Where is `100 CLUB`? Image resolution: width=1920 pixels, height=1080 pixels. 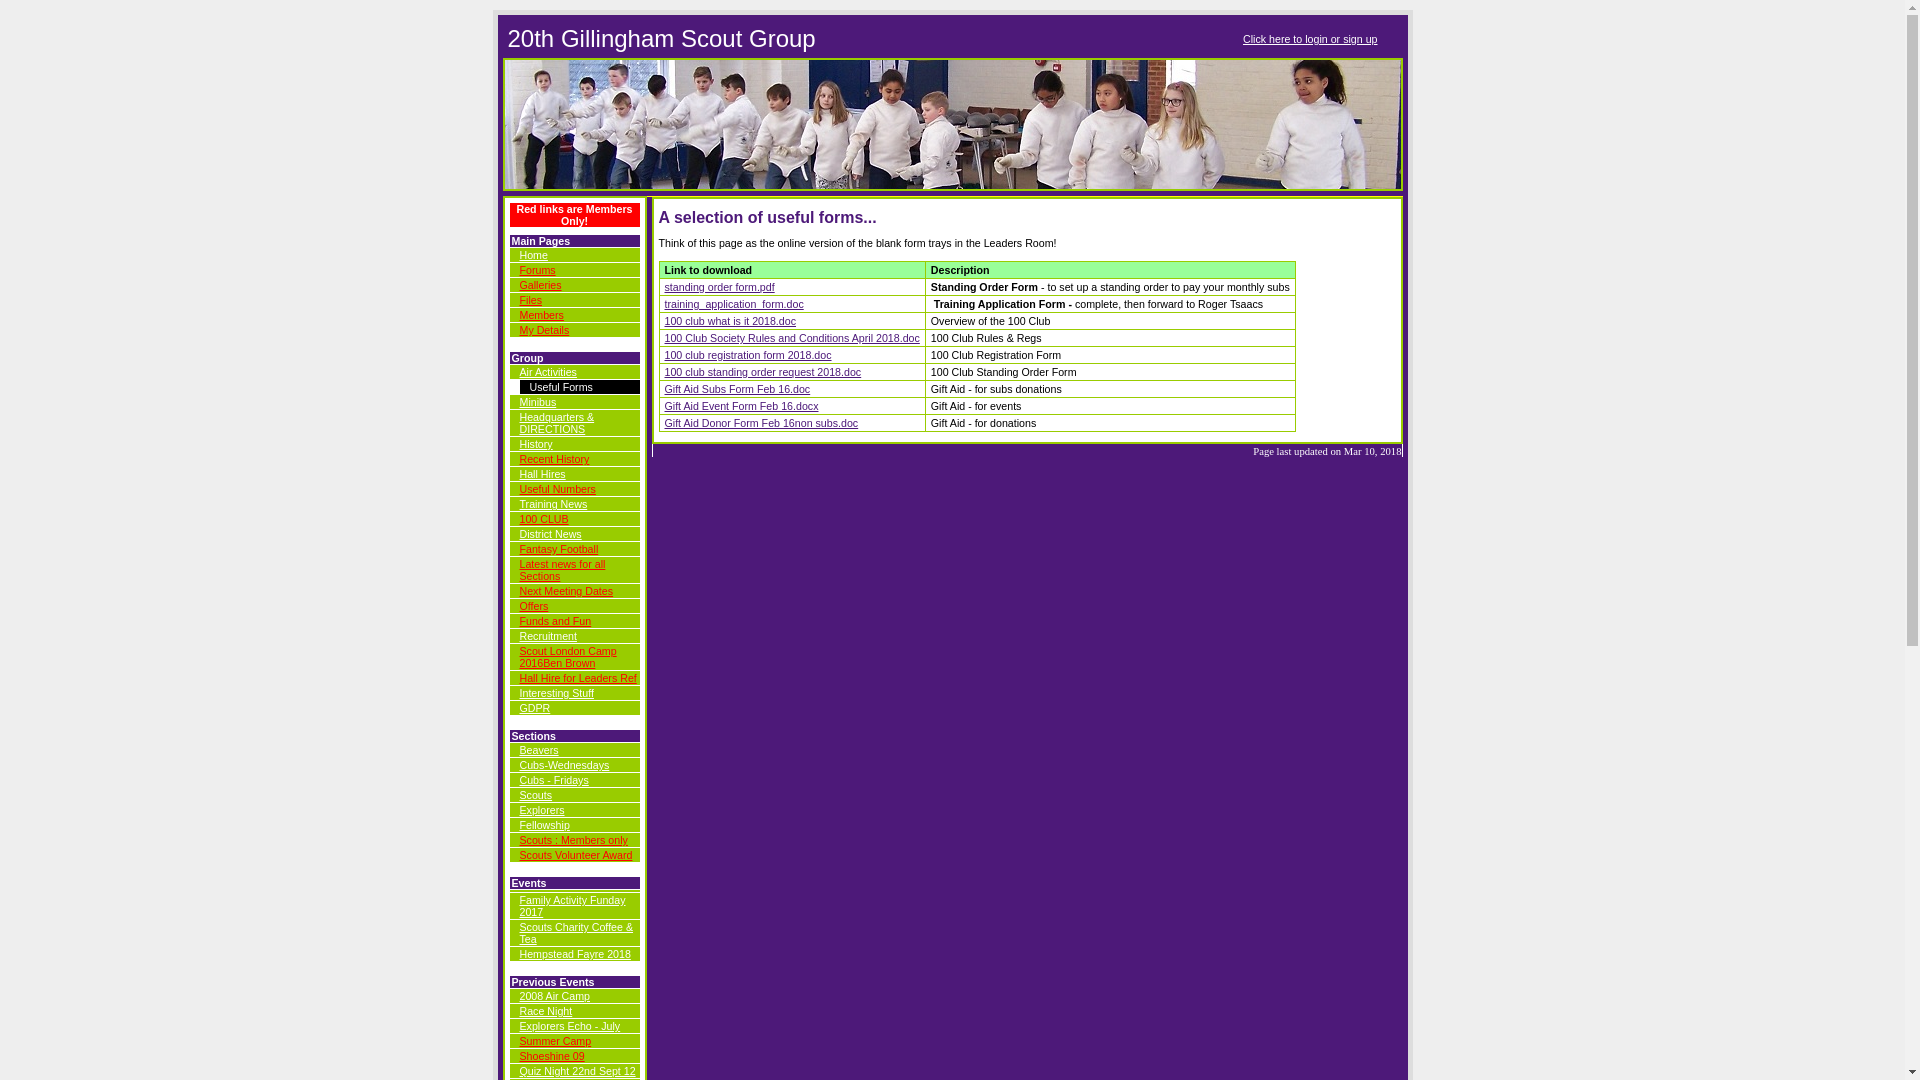
100 CLUB is located at coordinates (544, 519).